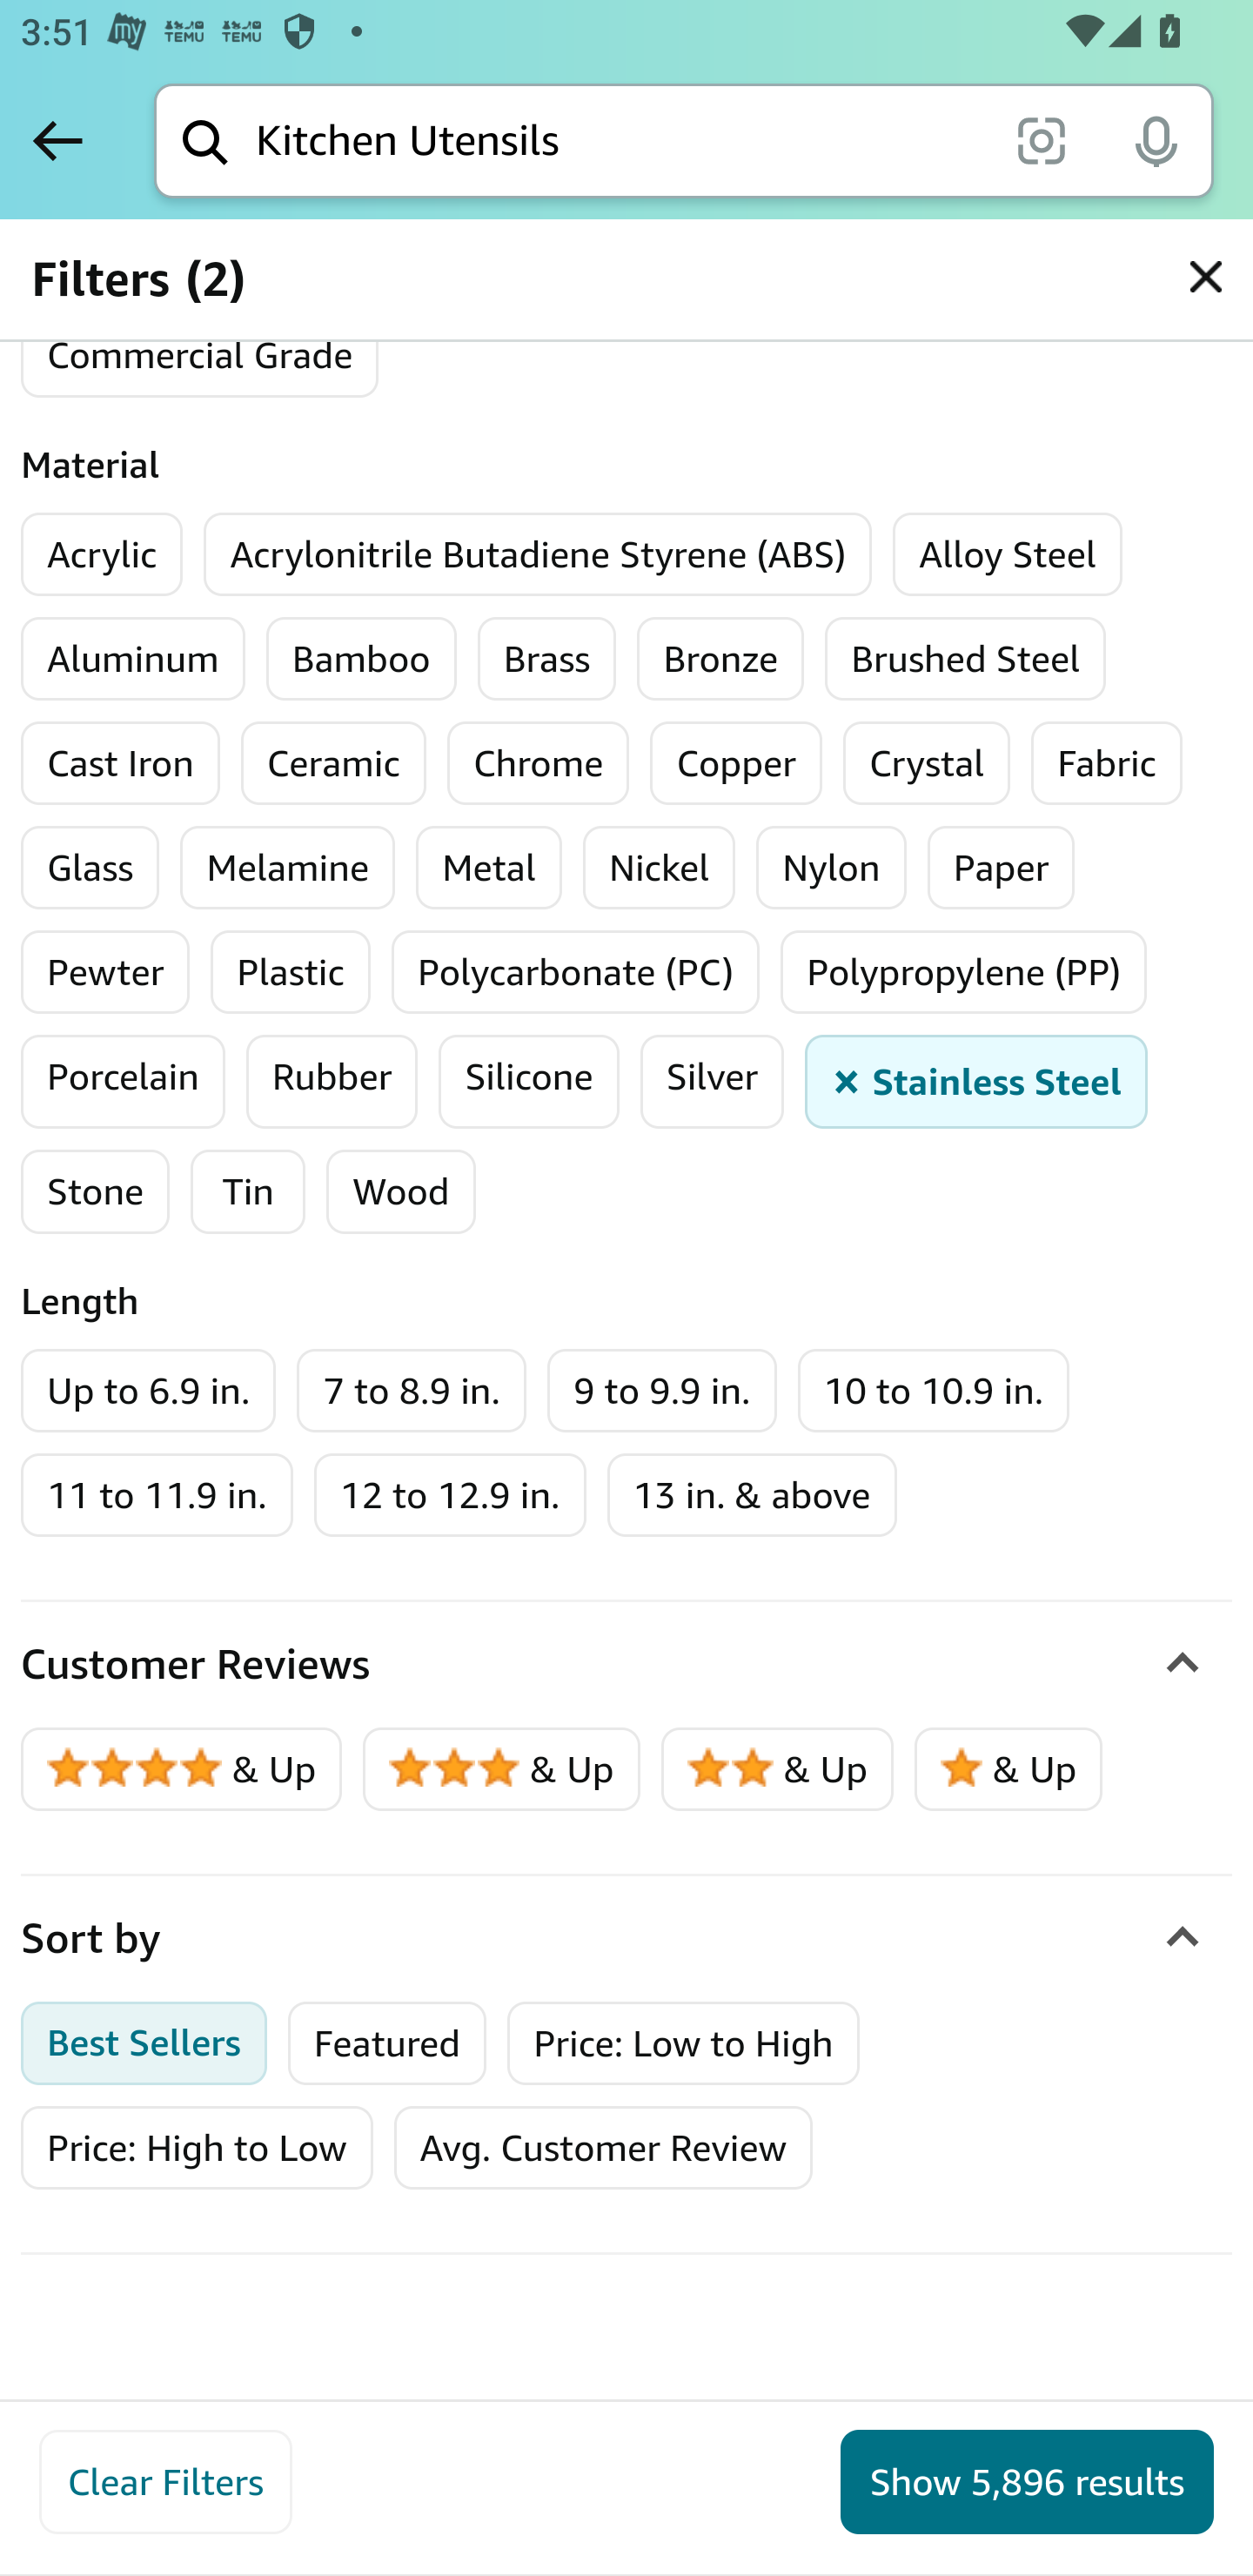  I want to click on Fabric, so click(1107, 763).